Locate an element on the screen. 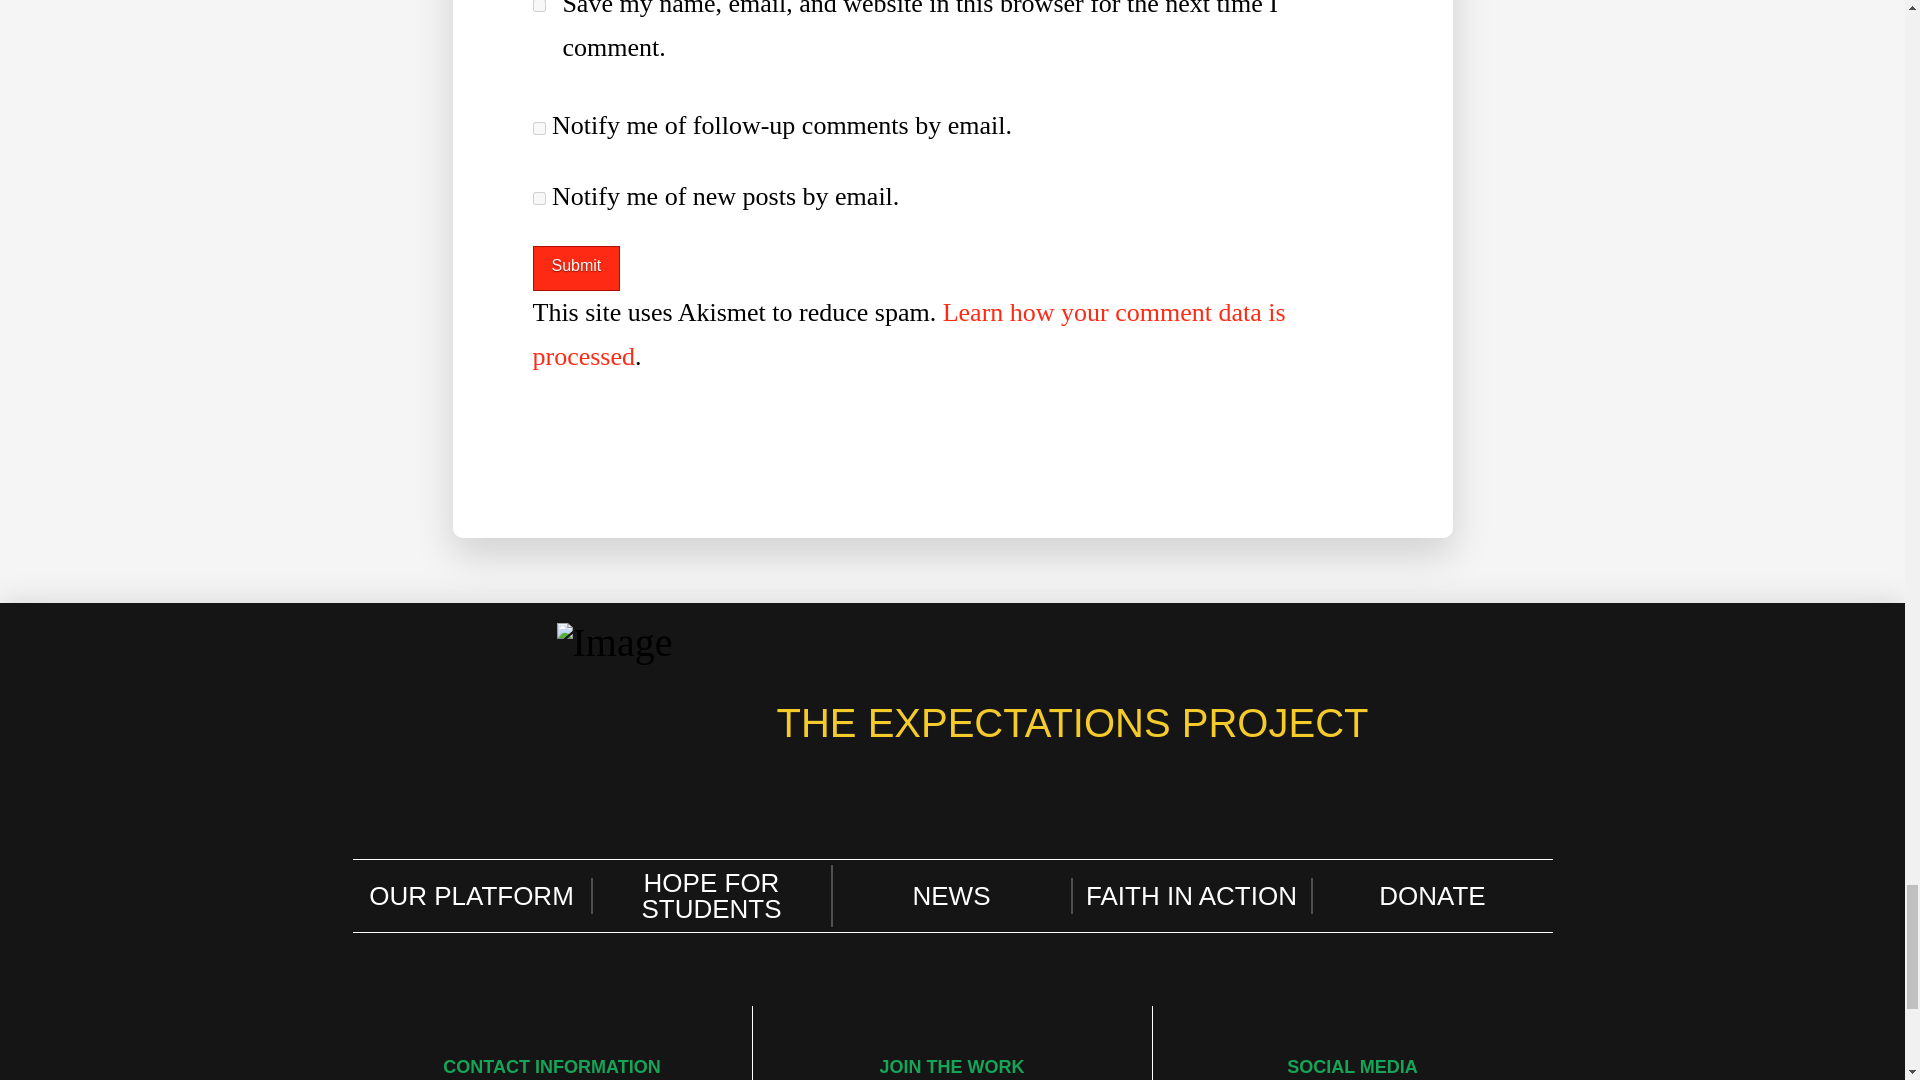 The image size is (1920, 1080). subscribe is located at coordinates (538, 198).